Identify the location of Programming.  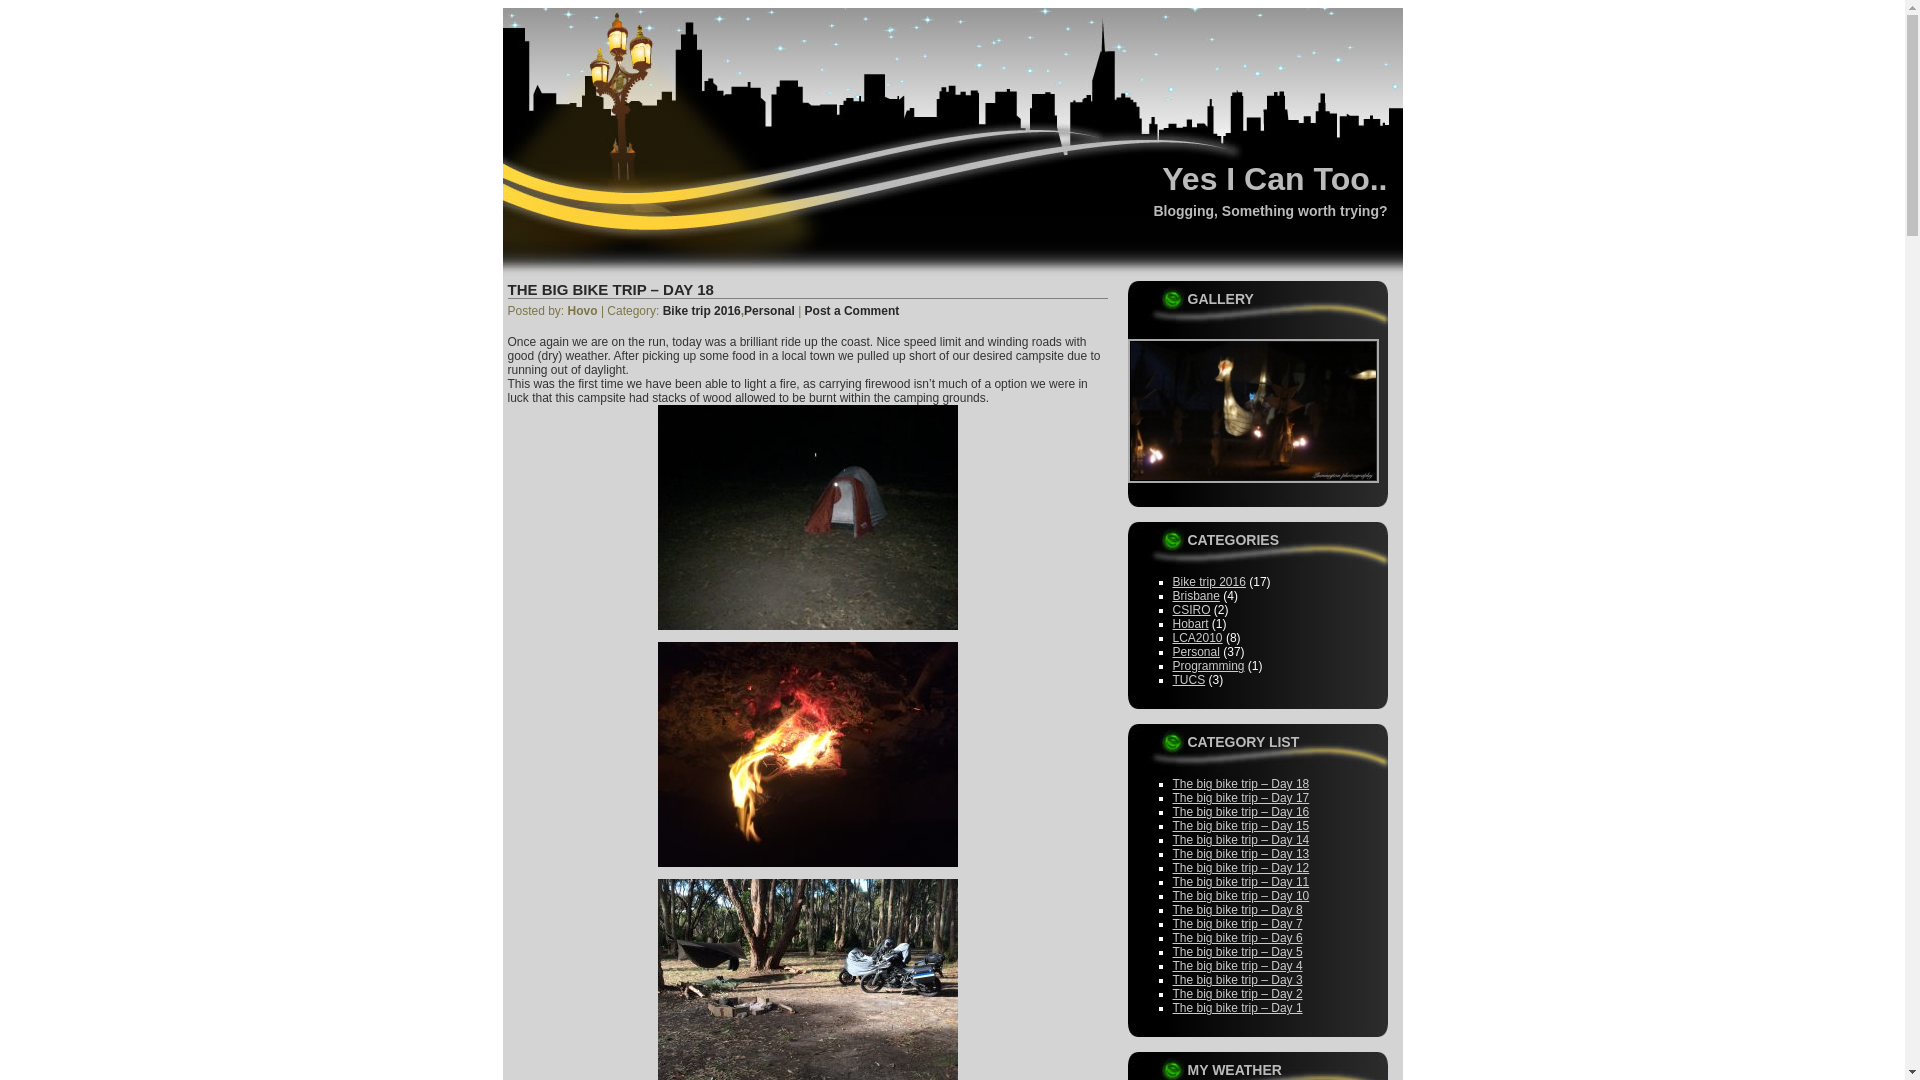
(1208, 666).